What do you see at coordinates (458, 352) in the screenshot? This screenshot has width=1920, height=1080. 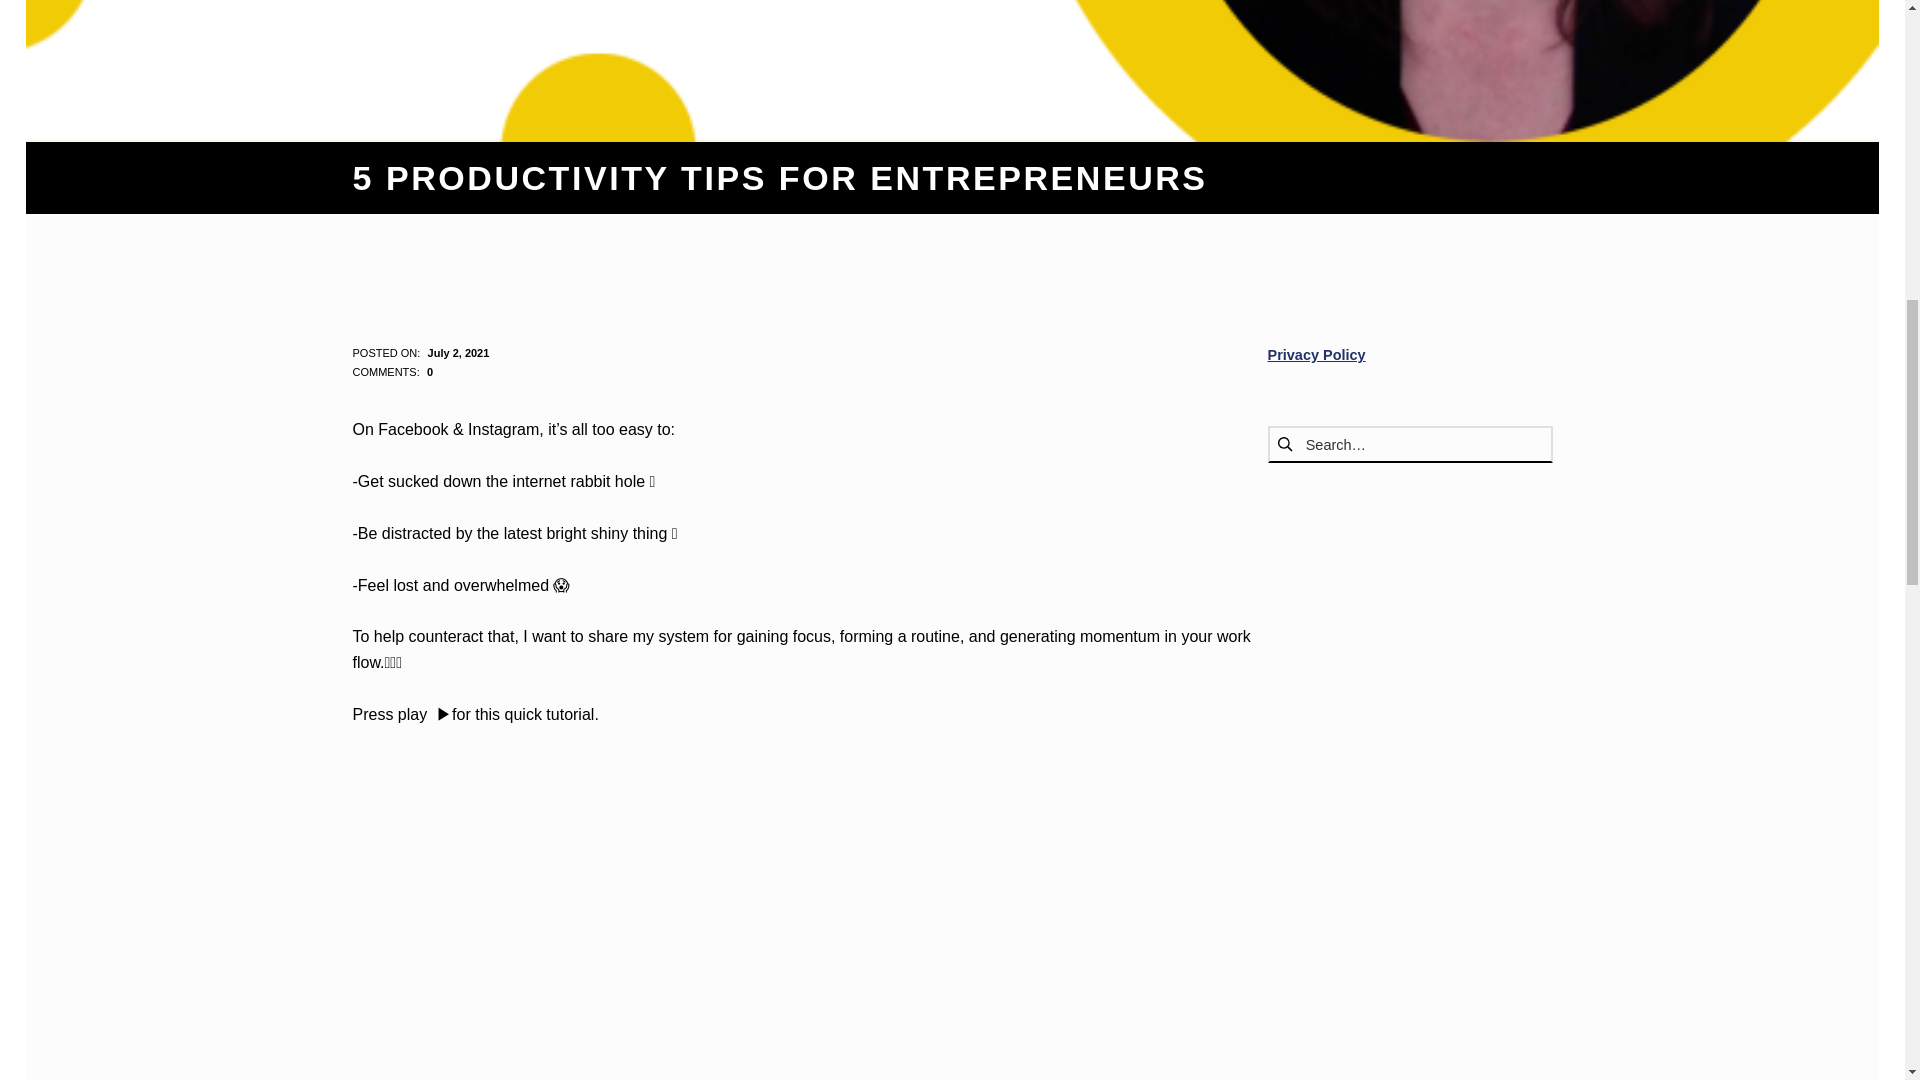 I see `Posted on: July 2, 2021` at bounding box center [458, 352].